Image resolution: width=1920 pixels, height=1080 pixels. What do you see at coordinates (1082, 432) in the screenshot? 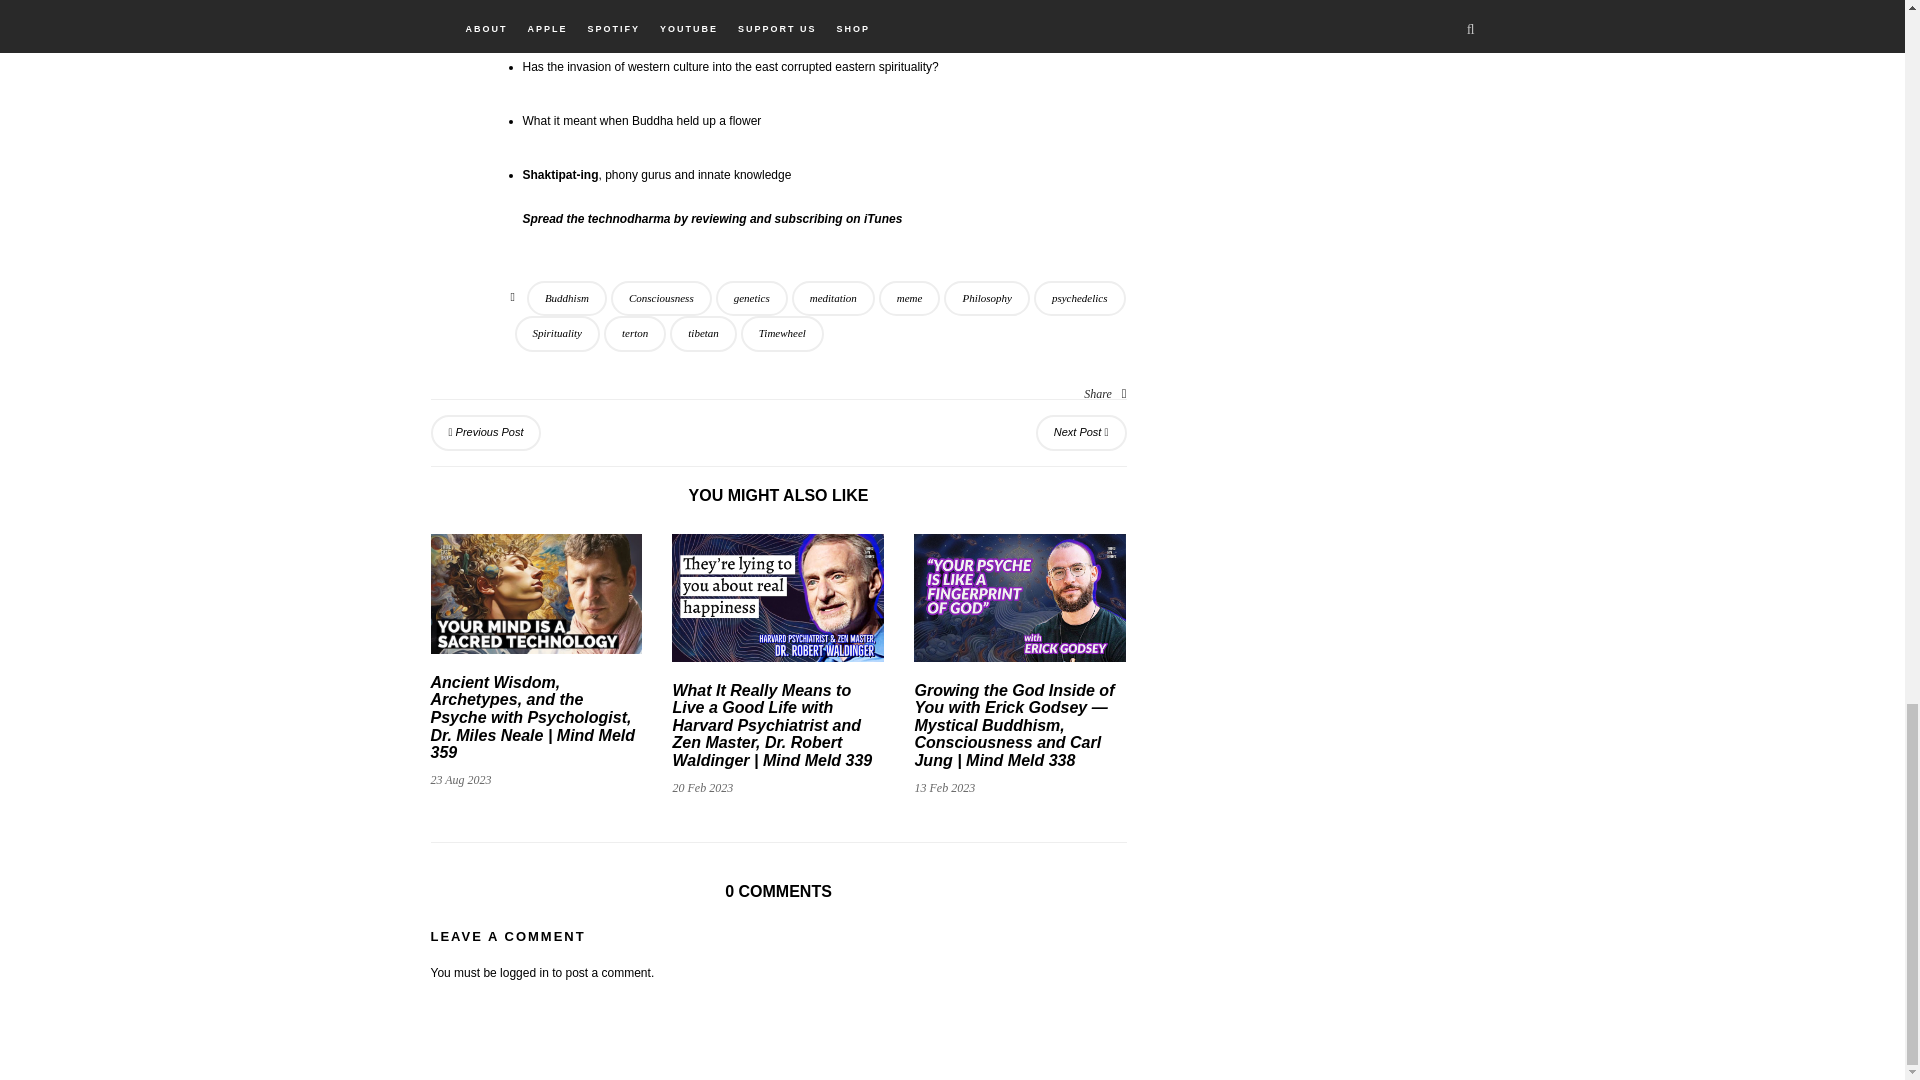
I see `Next Post` at bounding box center [1082, 432].